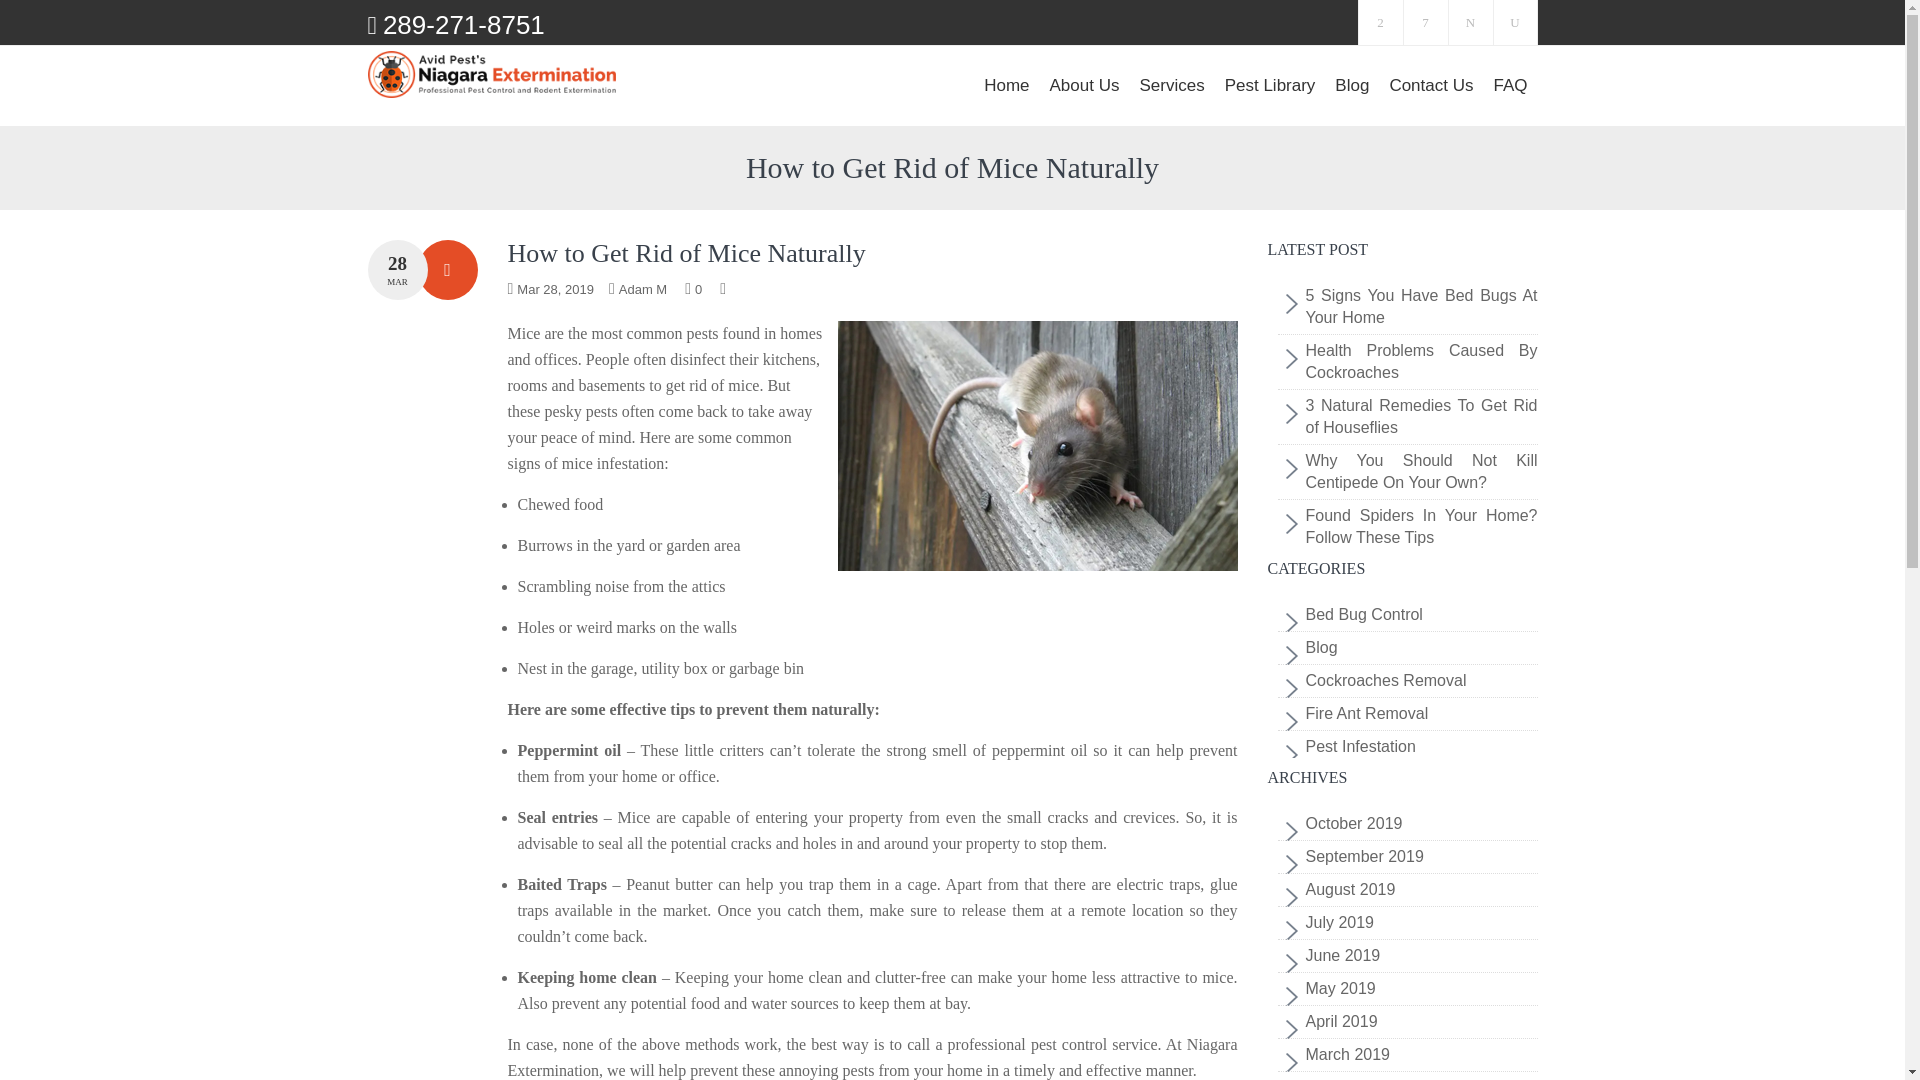 This screenshot has height=1080, width=1920. Describe the element at coordinates (492, 74) in the screenshot. I see `Niagara Extermination` at that location.